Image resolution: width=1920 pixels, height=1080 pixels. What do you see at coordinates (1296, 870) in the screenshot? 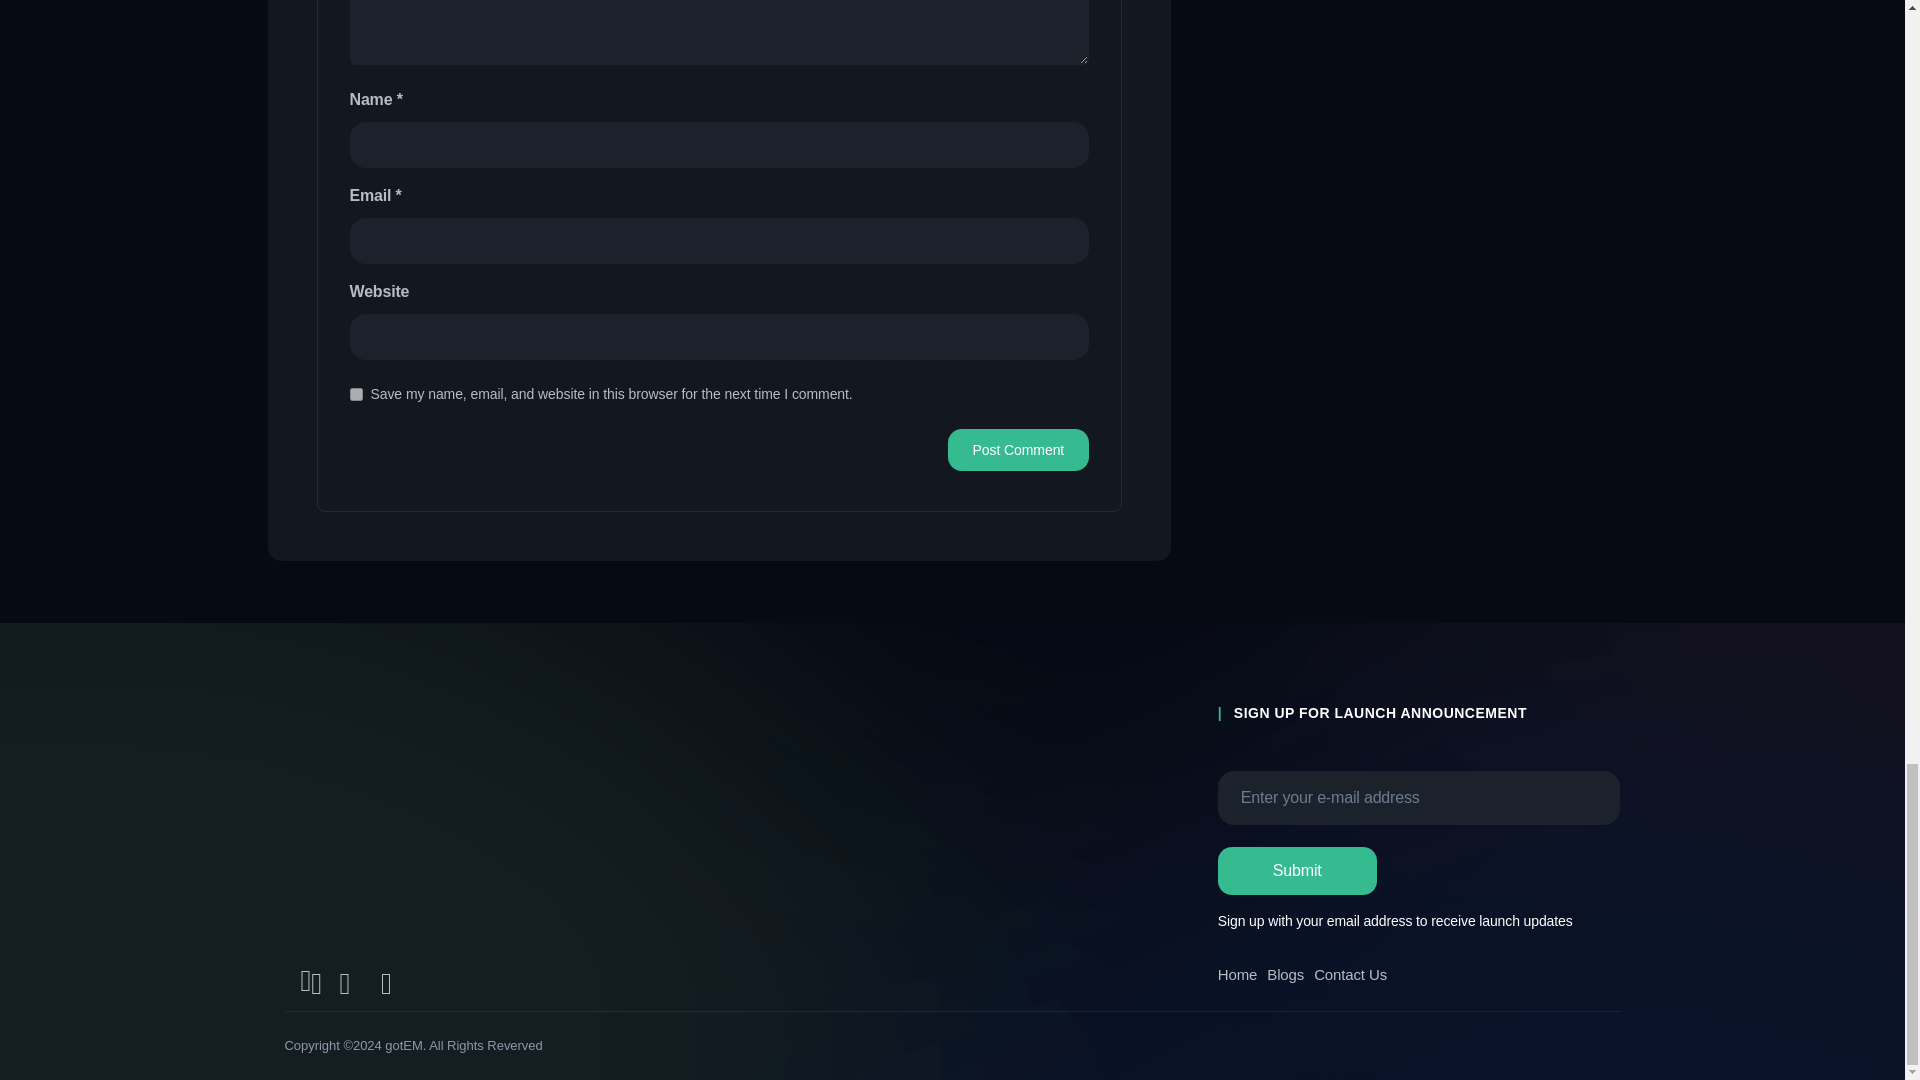
I see `Submit` at bounding box center [1296, 870].